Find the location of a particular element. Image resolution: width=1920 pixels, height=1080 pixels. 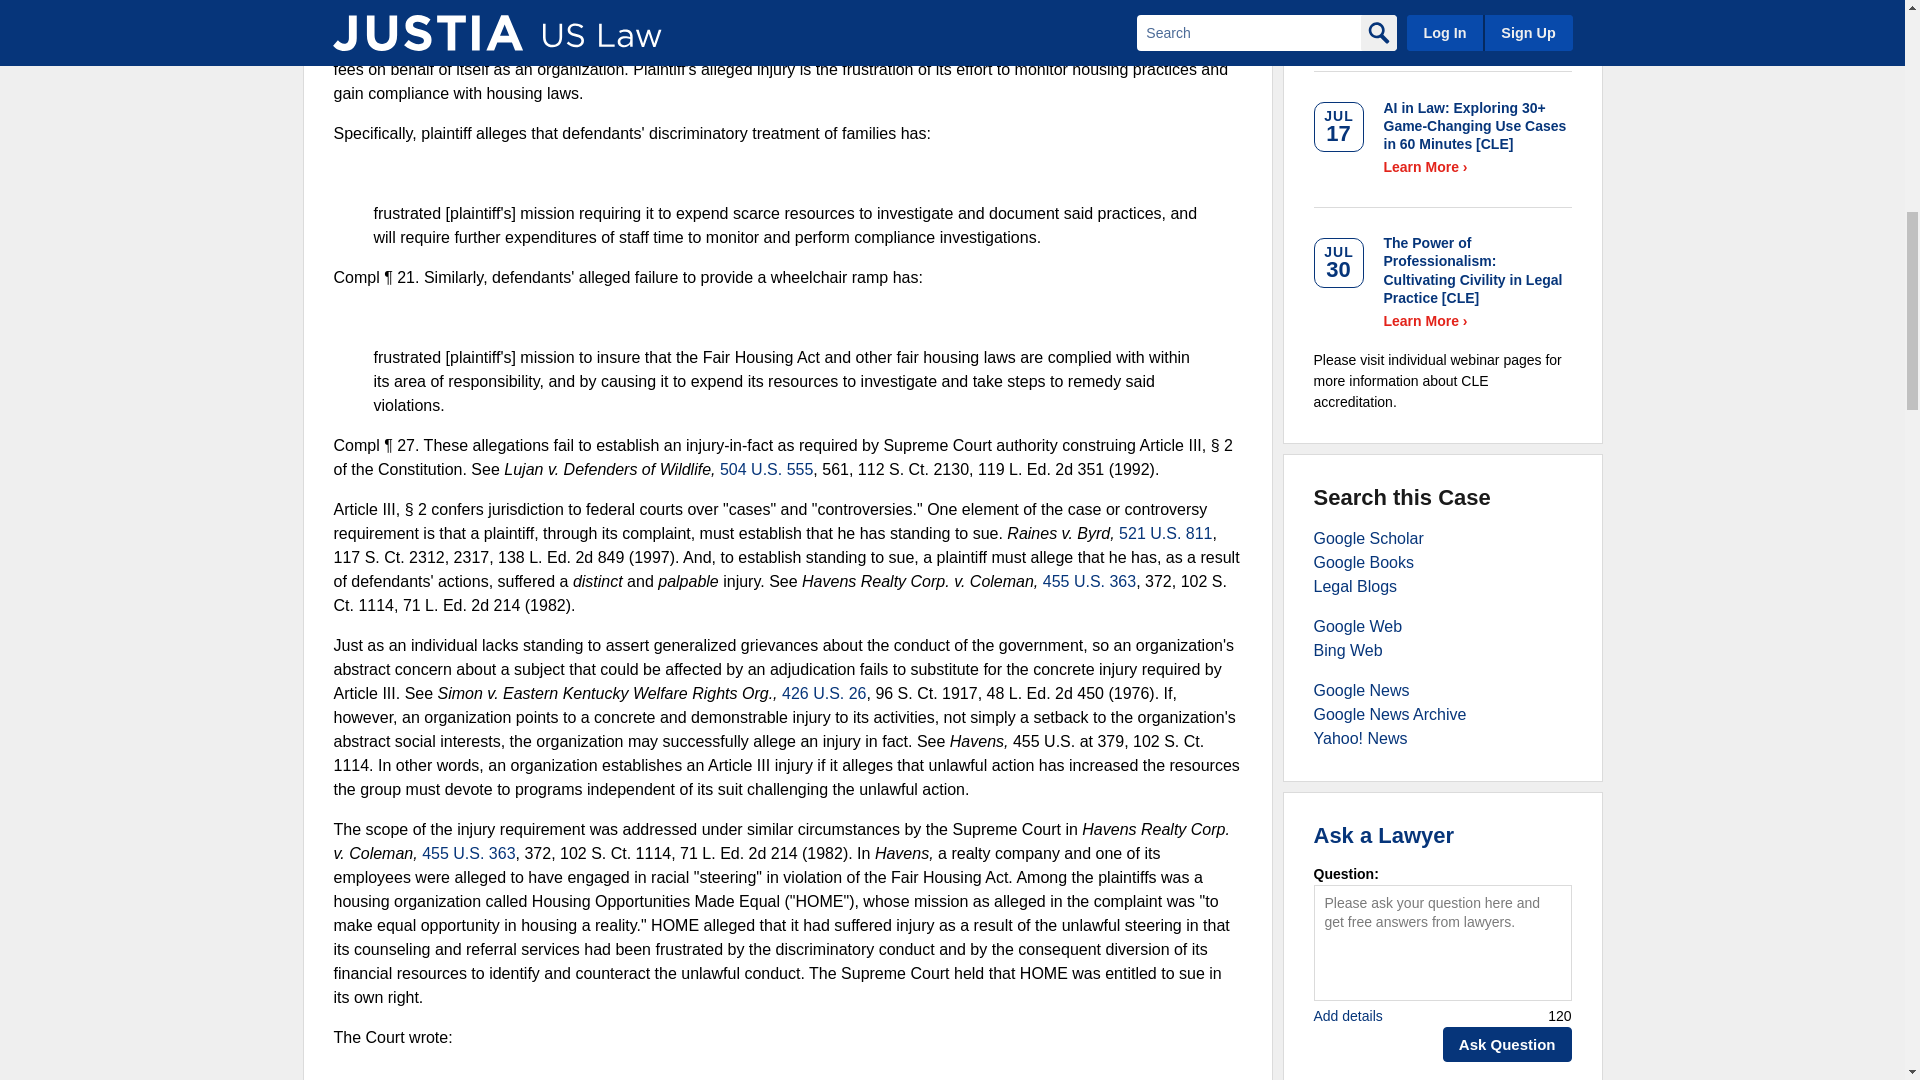

Law - Yahoo! News is located at coordinates (1360, 738).